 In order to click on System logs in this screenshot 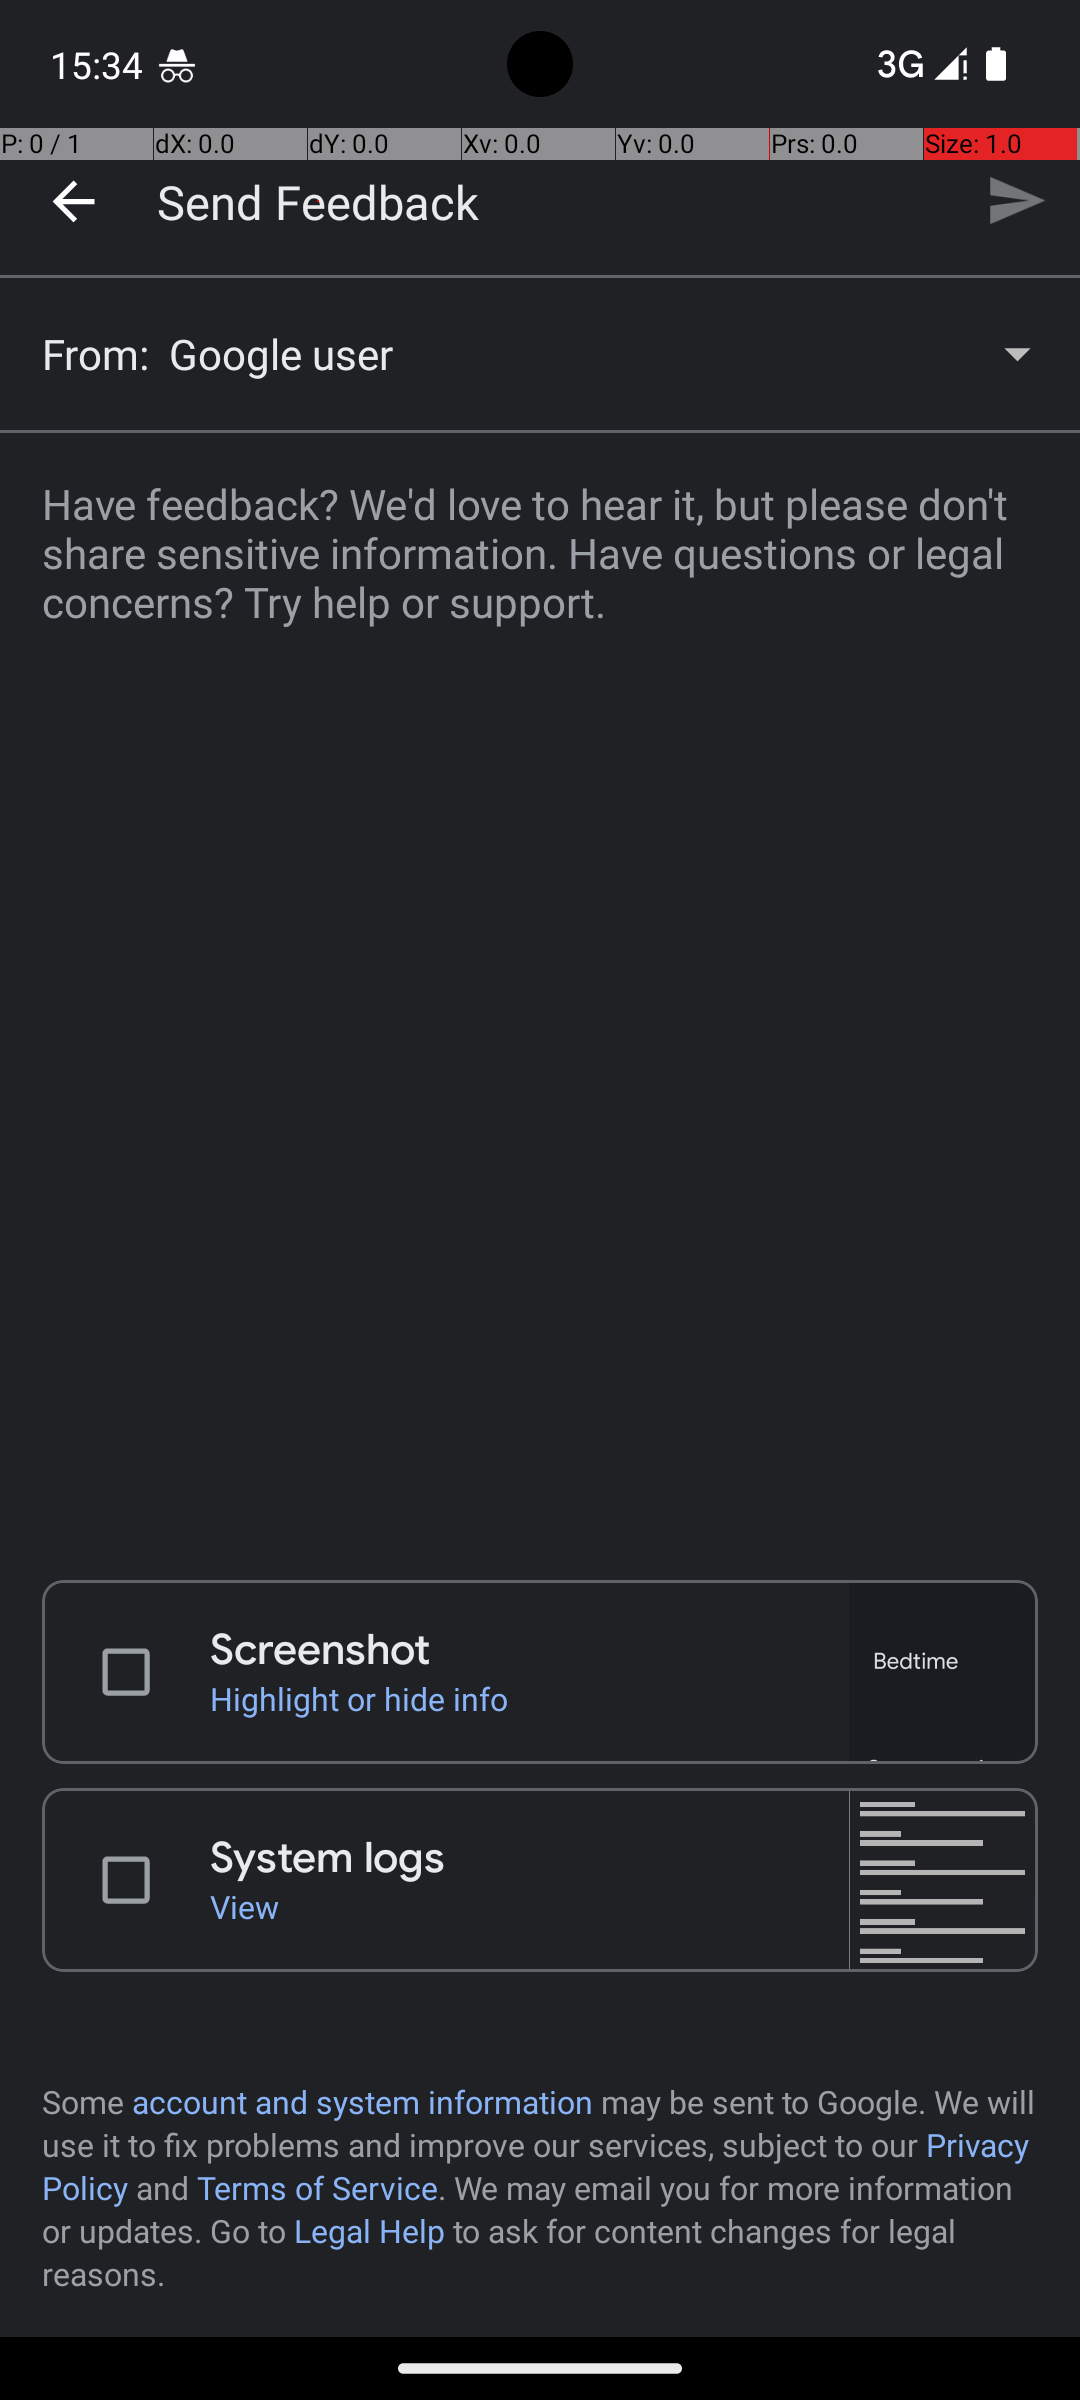, I will do `click(530, 1858)`.